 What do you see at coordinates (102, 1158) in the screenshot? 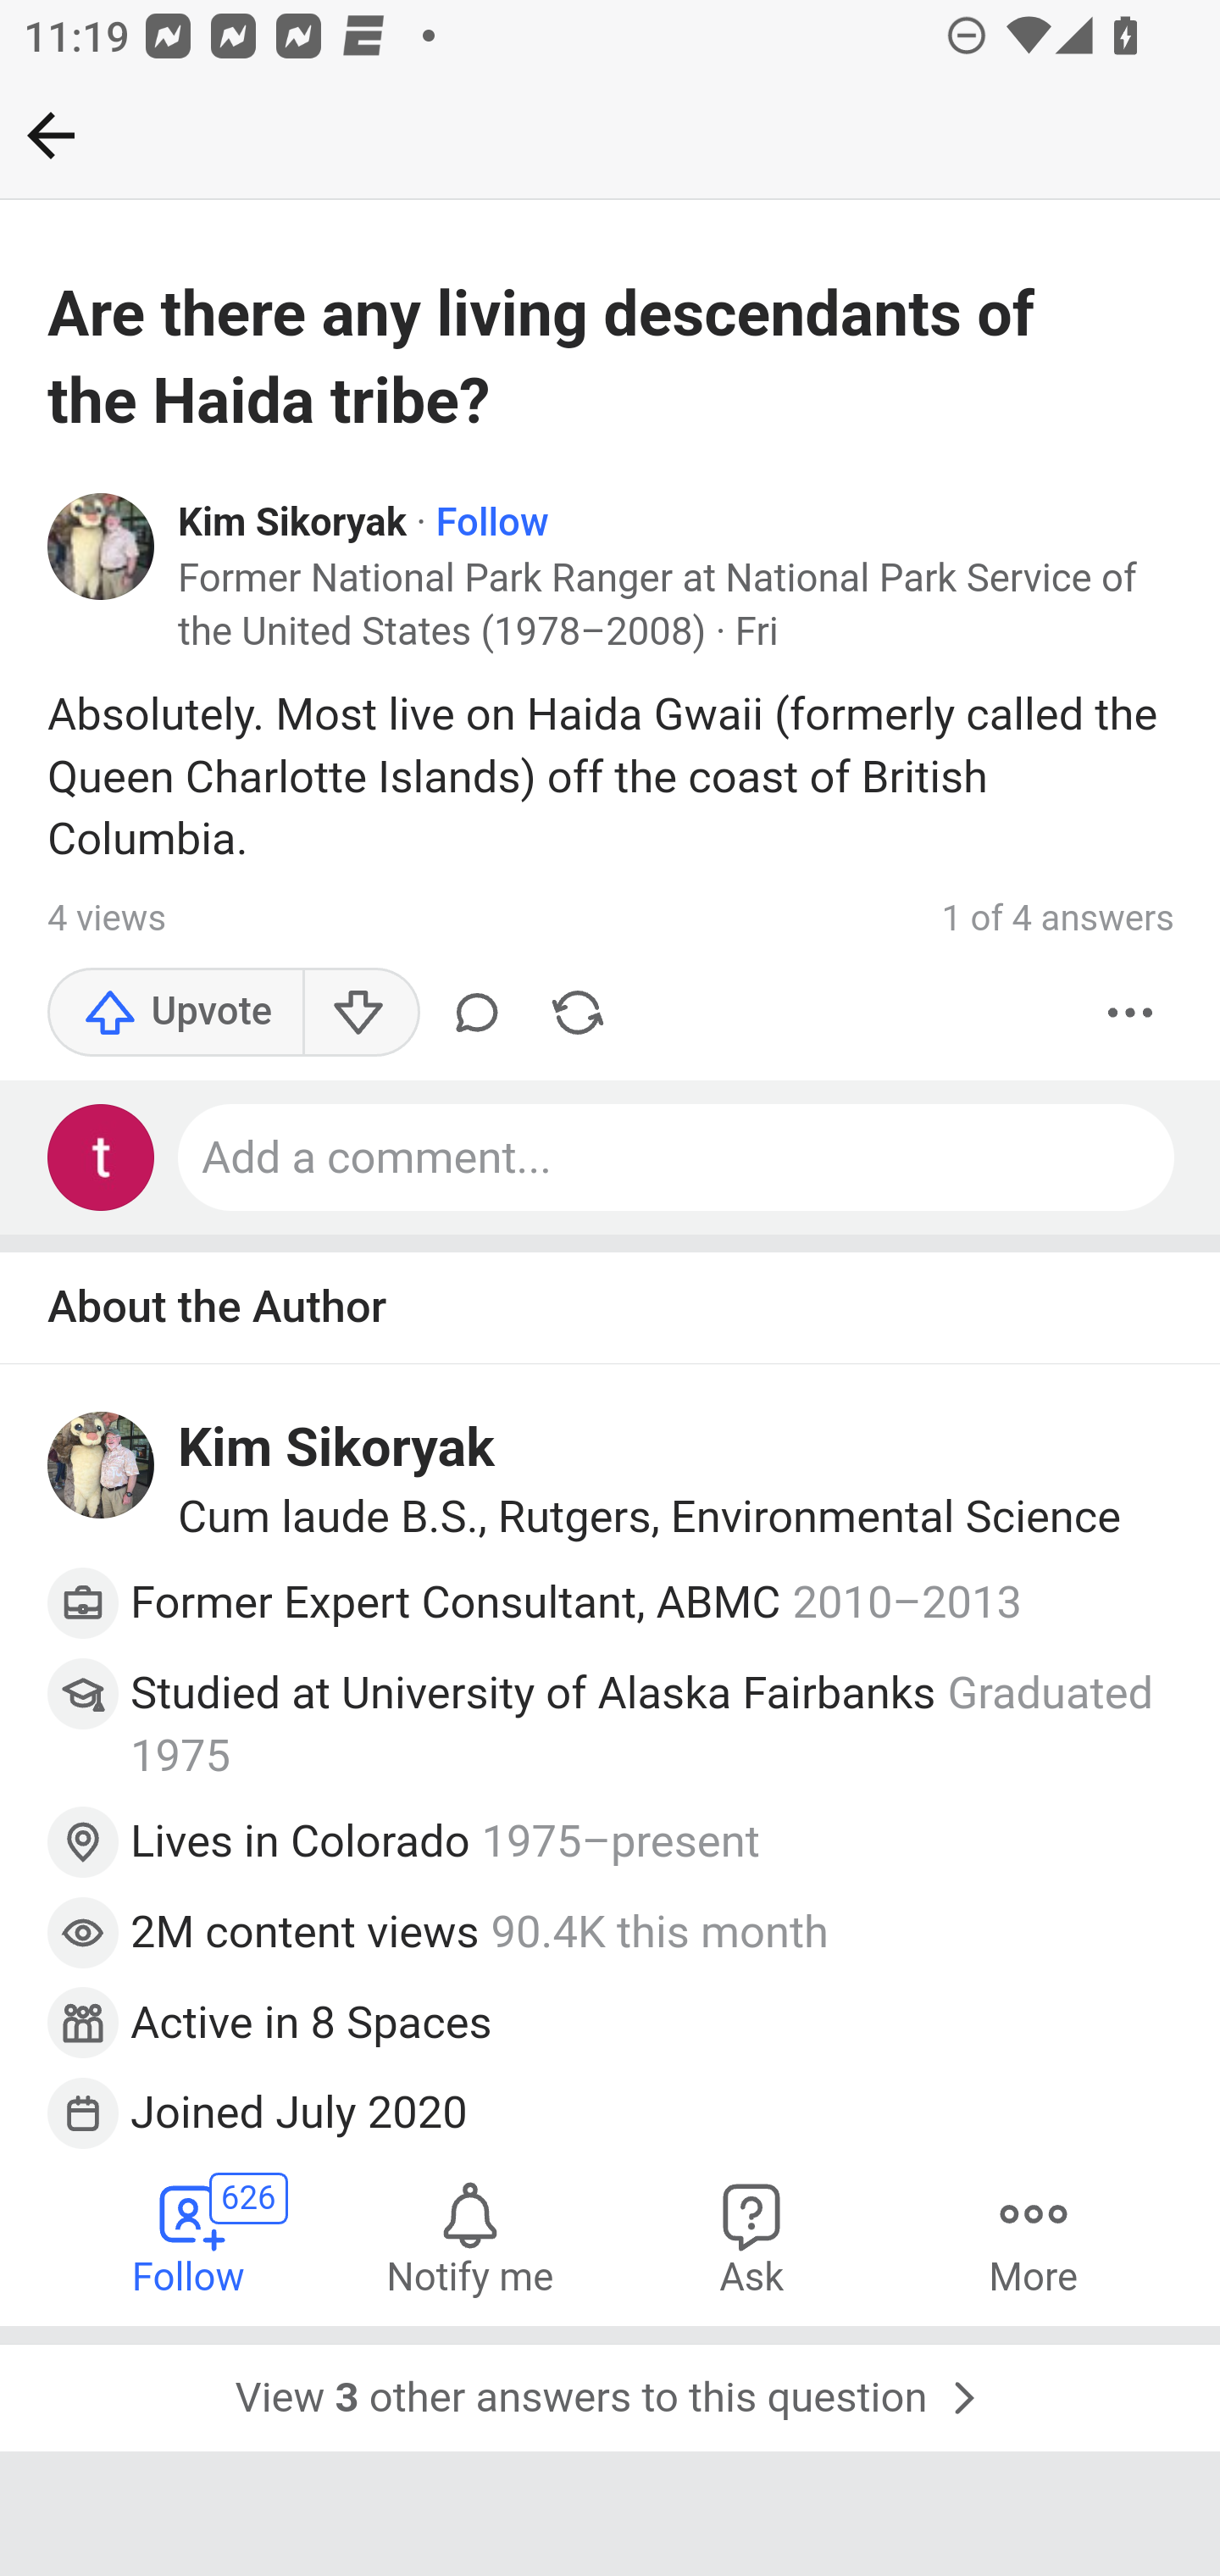
I see `Profile photo for Test Appium` at bounding box center [102, 1158].